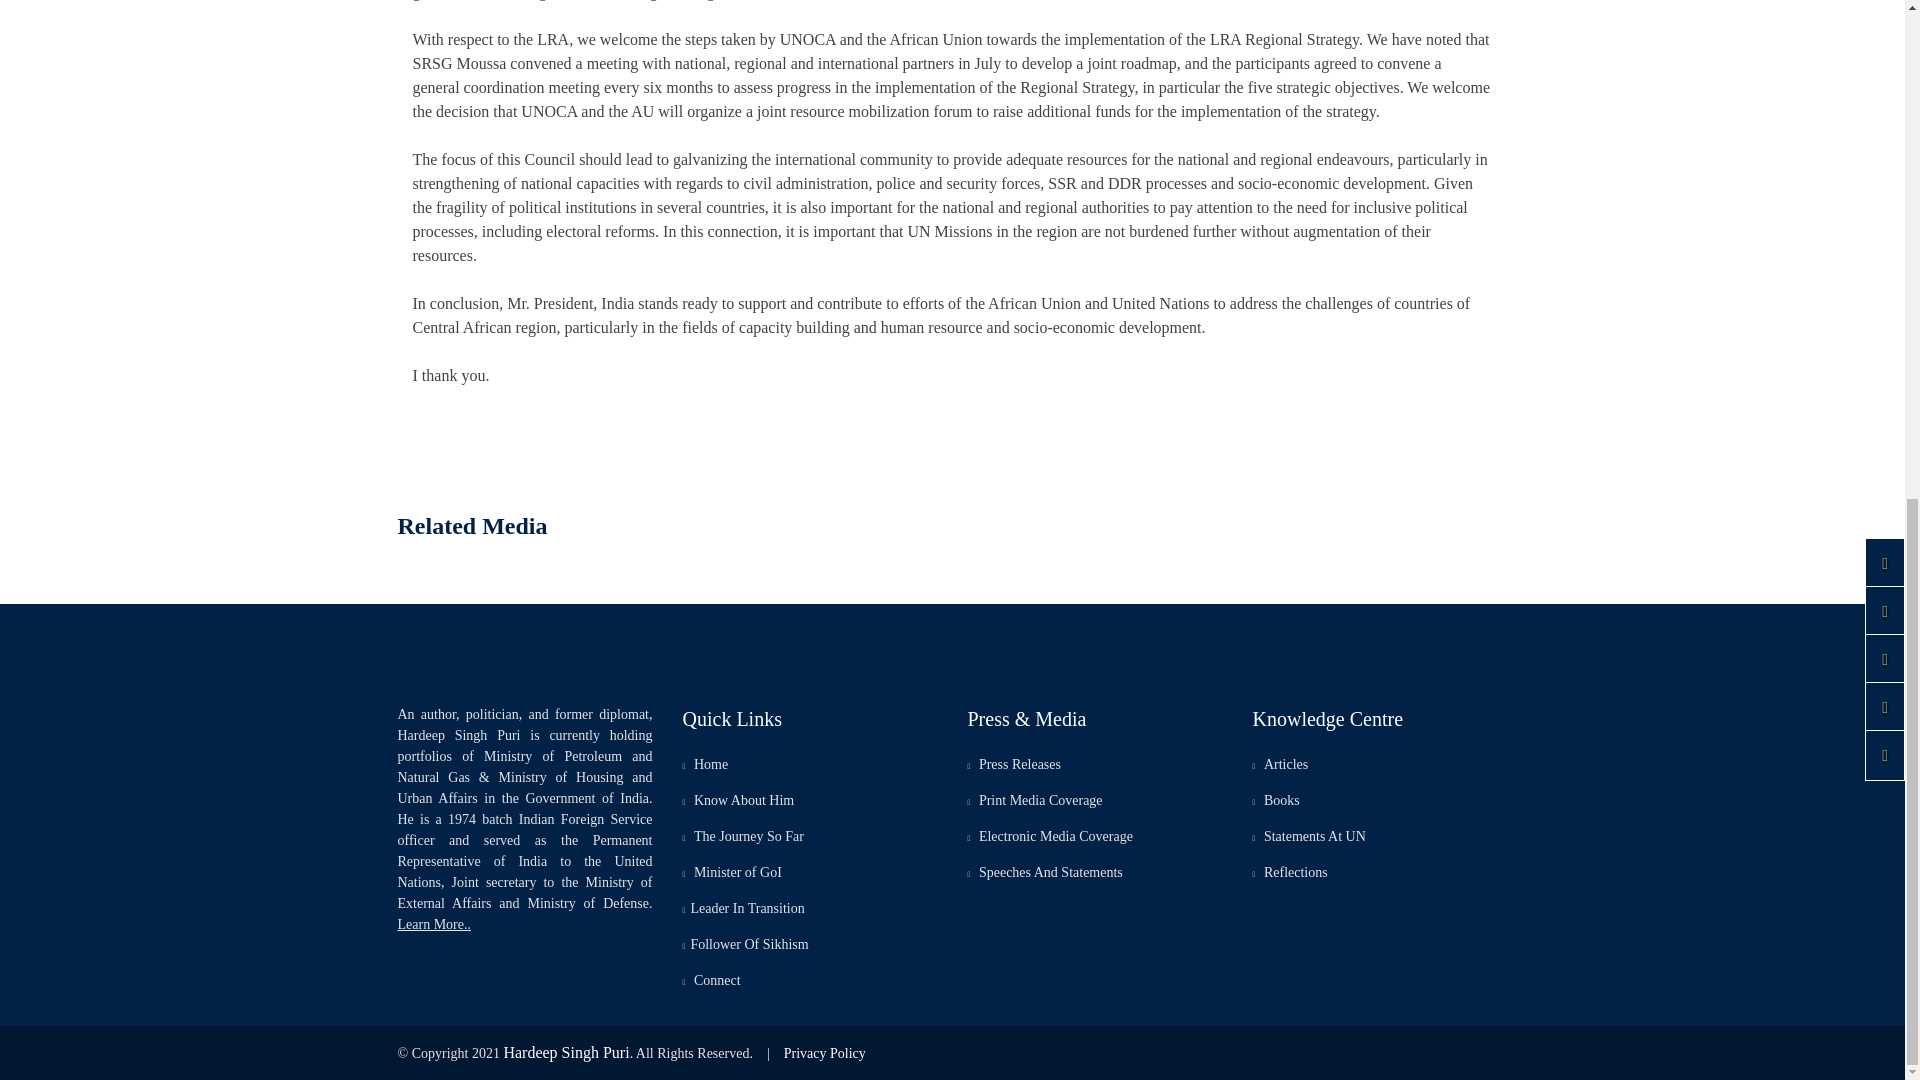  I want to click on The Journey So Far, so click(742, 836).